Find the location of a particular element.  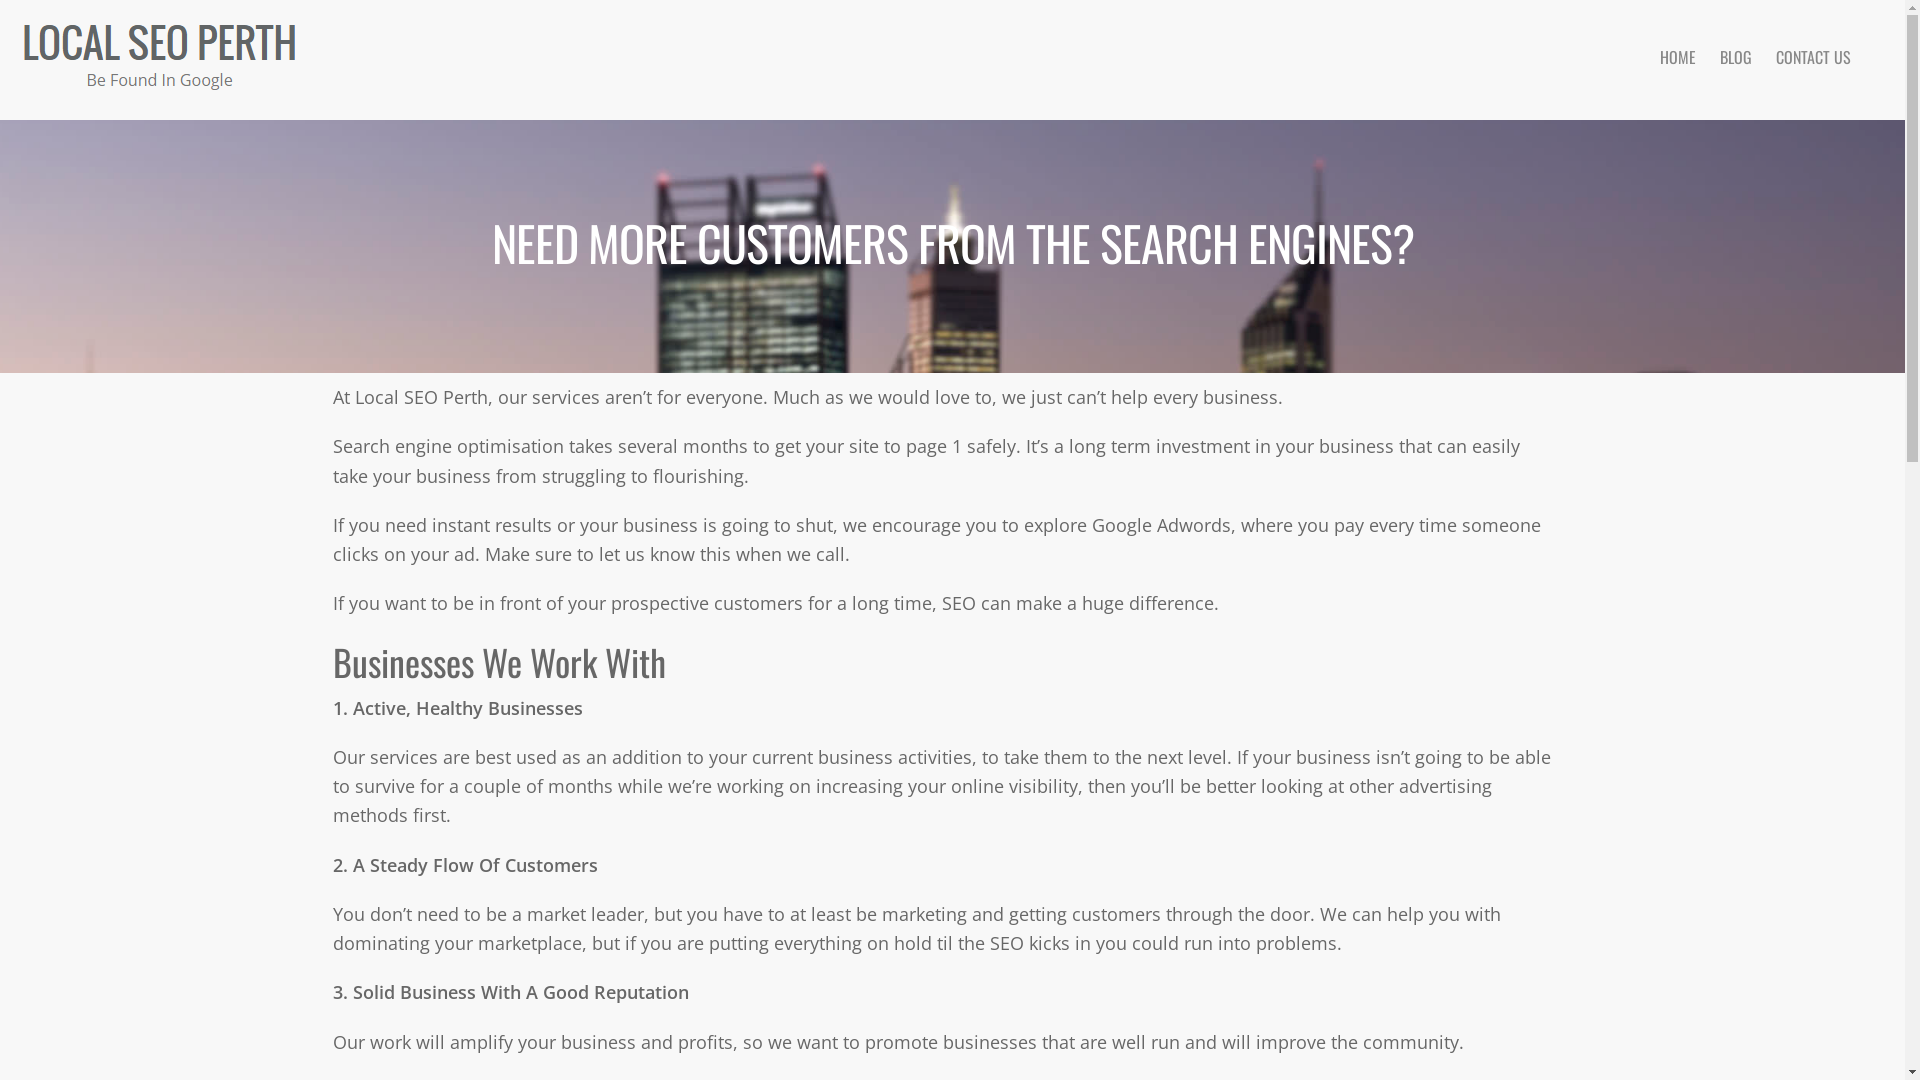

CONTACT US is located at coordinates (1814, 57).